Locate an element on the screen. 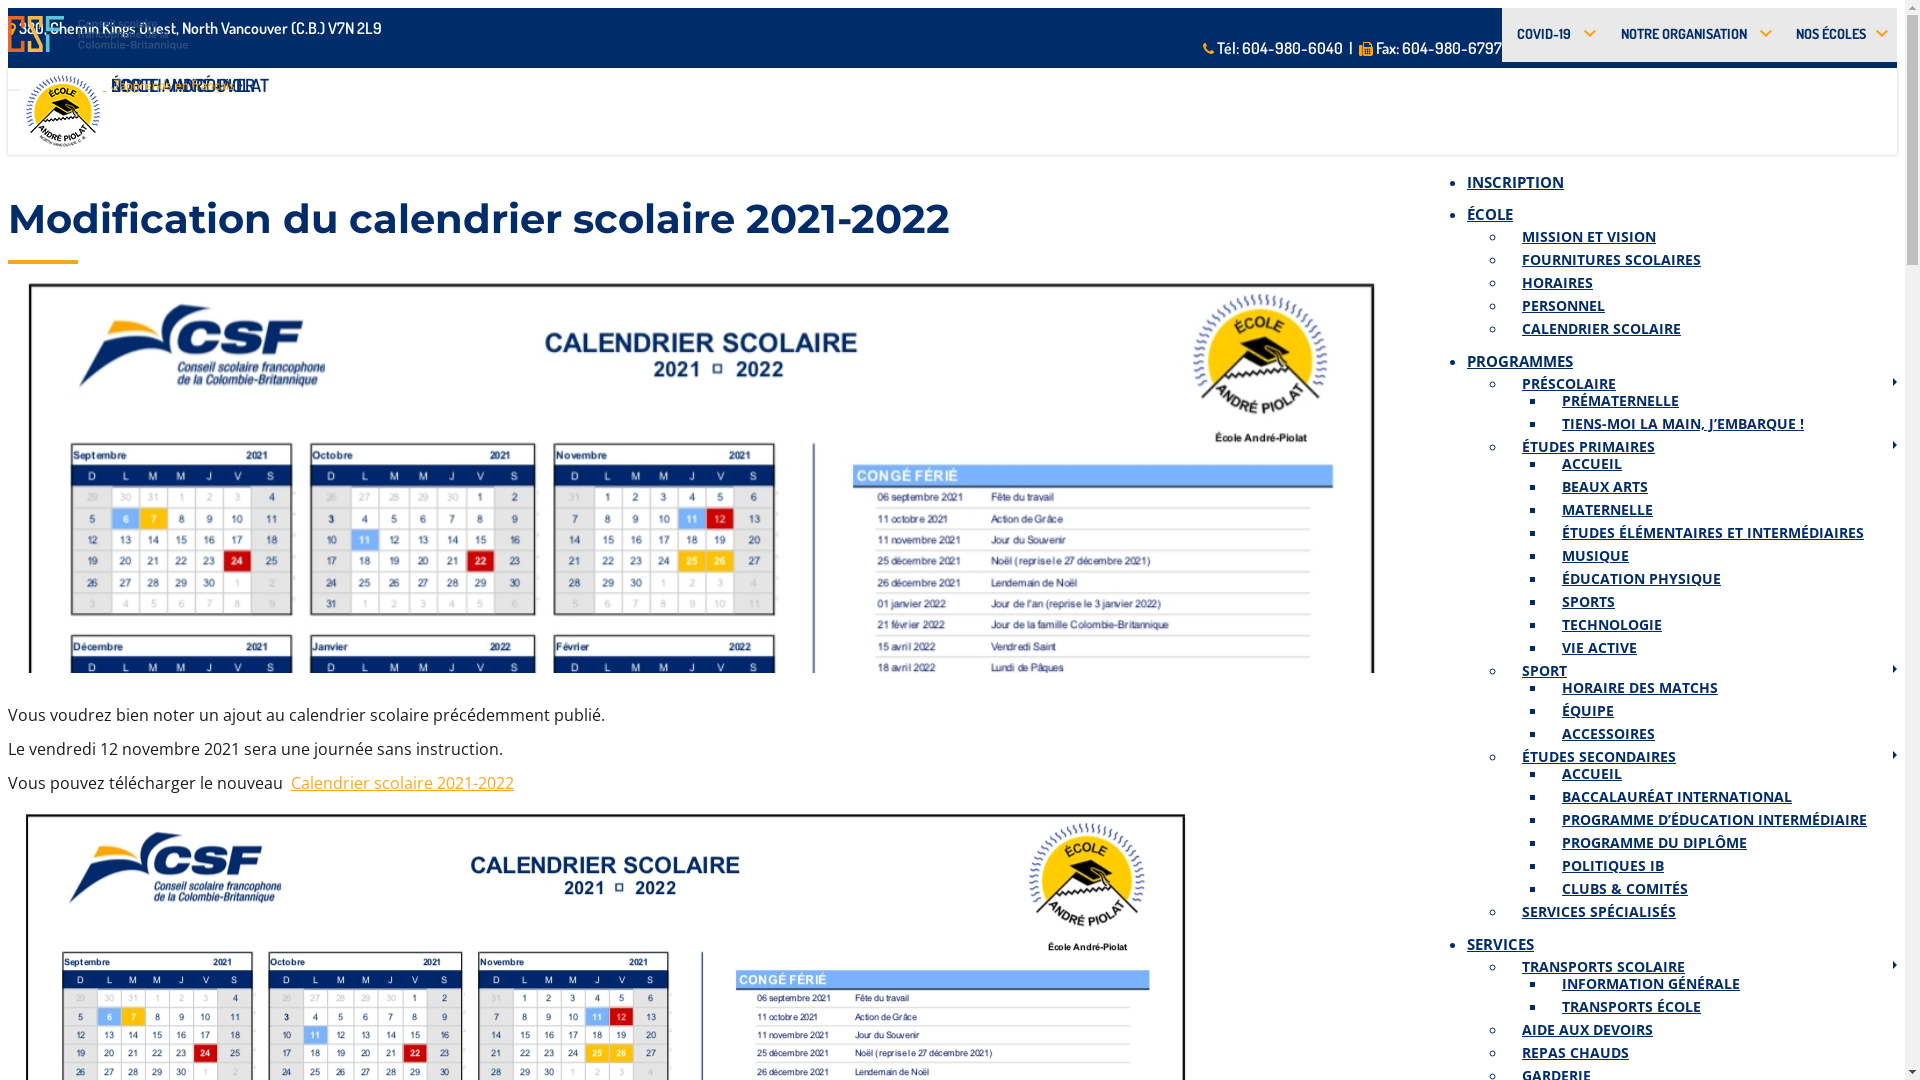  MISSION ET VISION is located at coordinates (1592, 236).